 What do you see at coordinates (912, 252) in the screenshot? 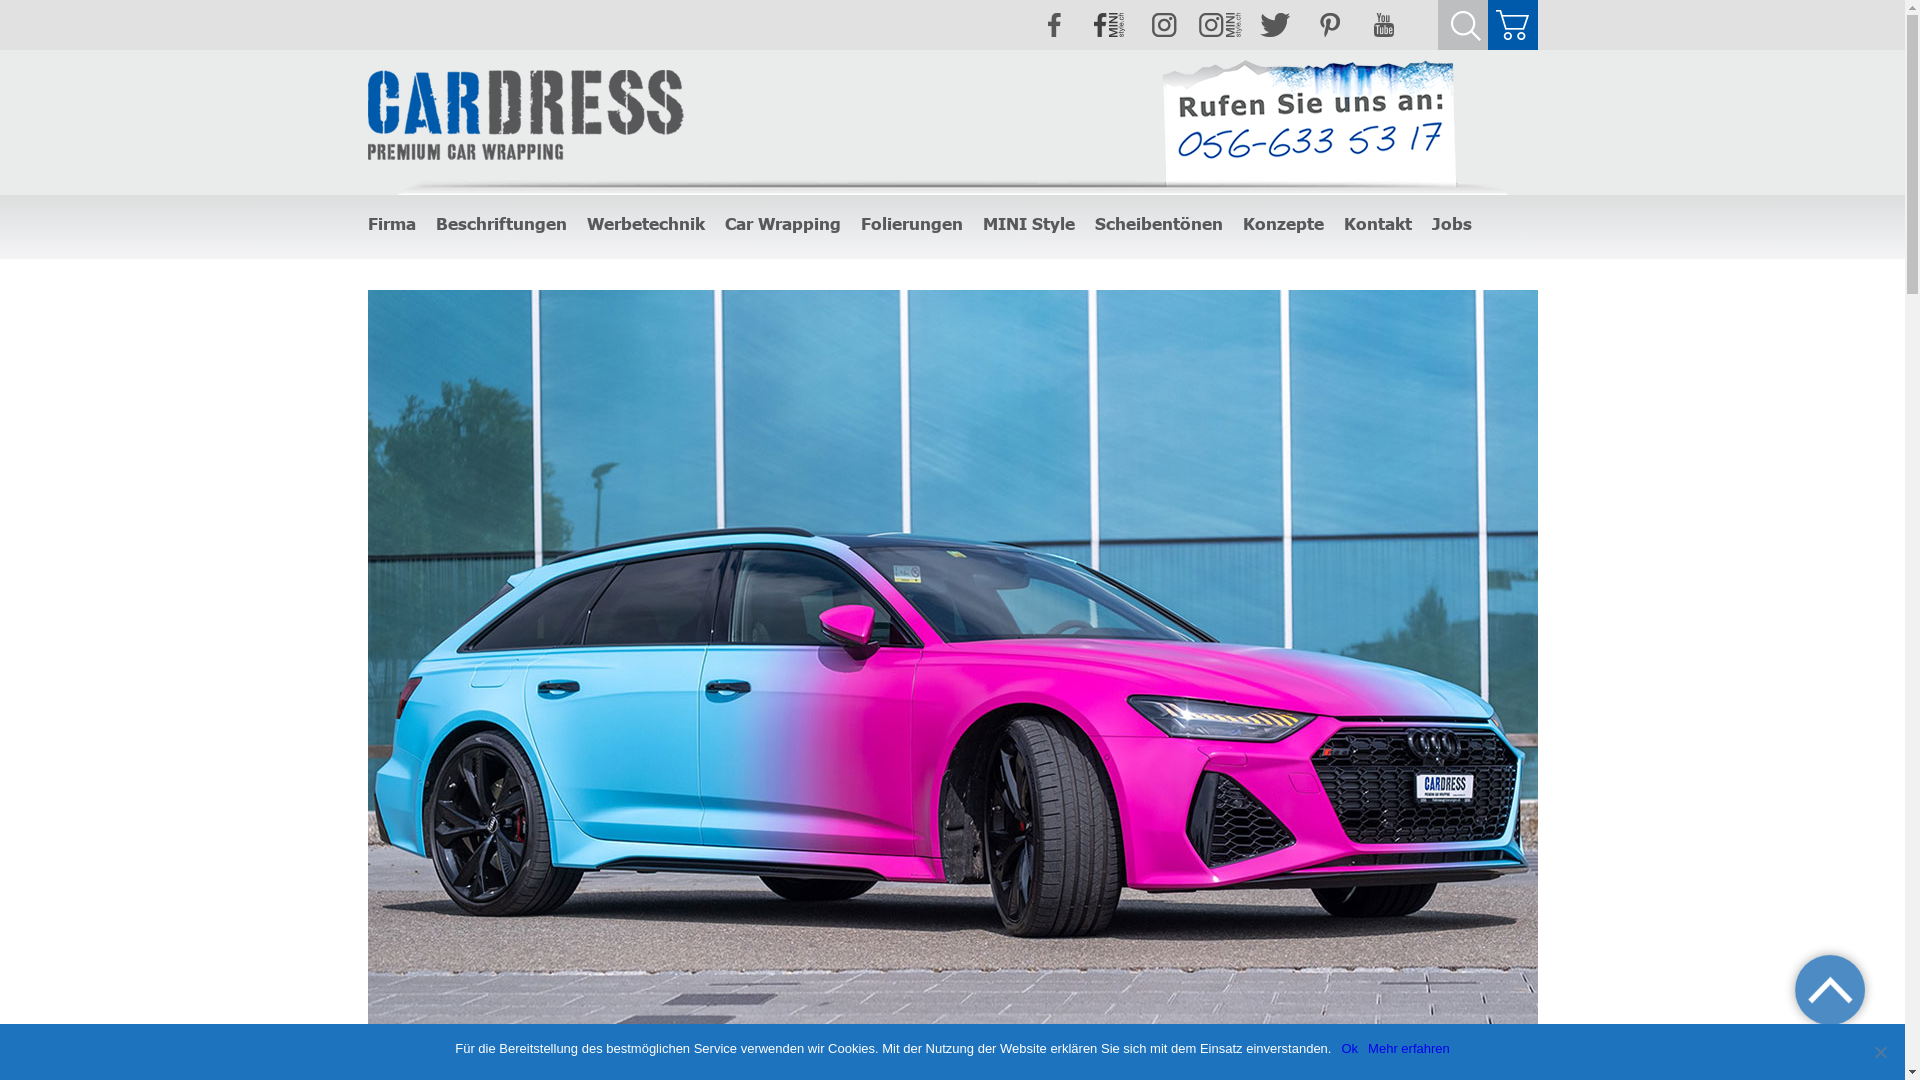
I see `Bootsfolierungen` at bounding box center [912, 252].